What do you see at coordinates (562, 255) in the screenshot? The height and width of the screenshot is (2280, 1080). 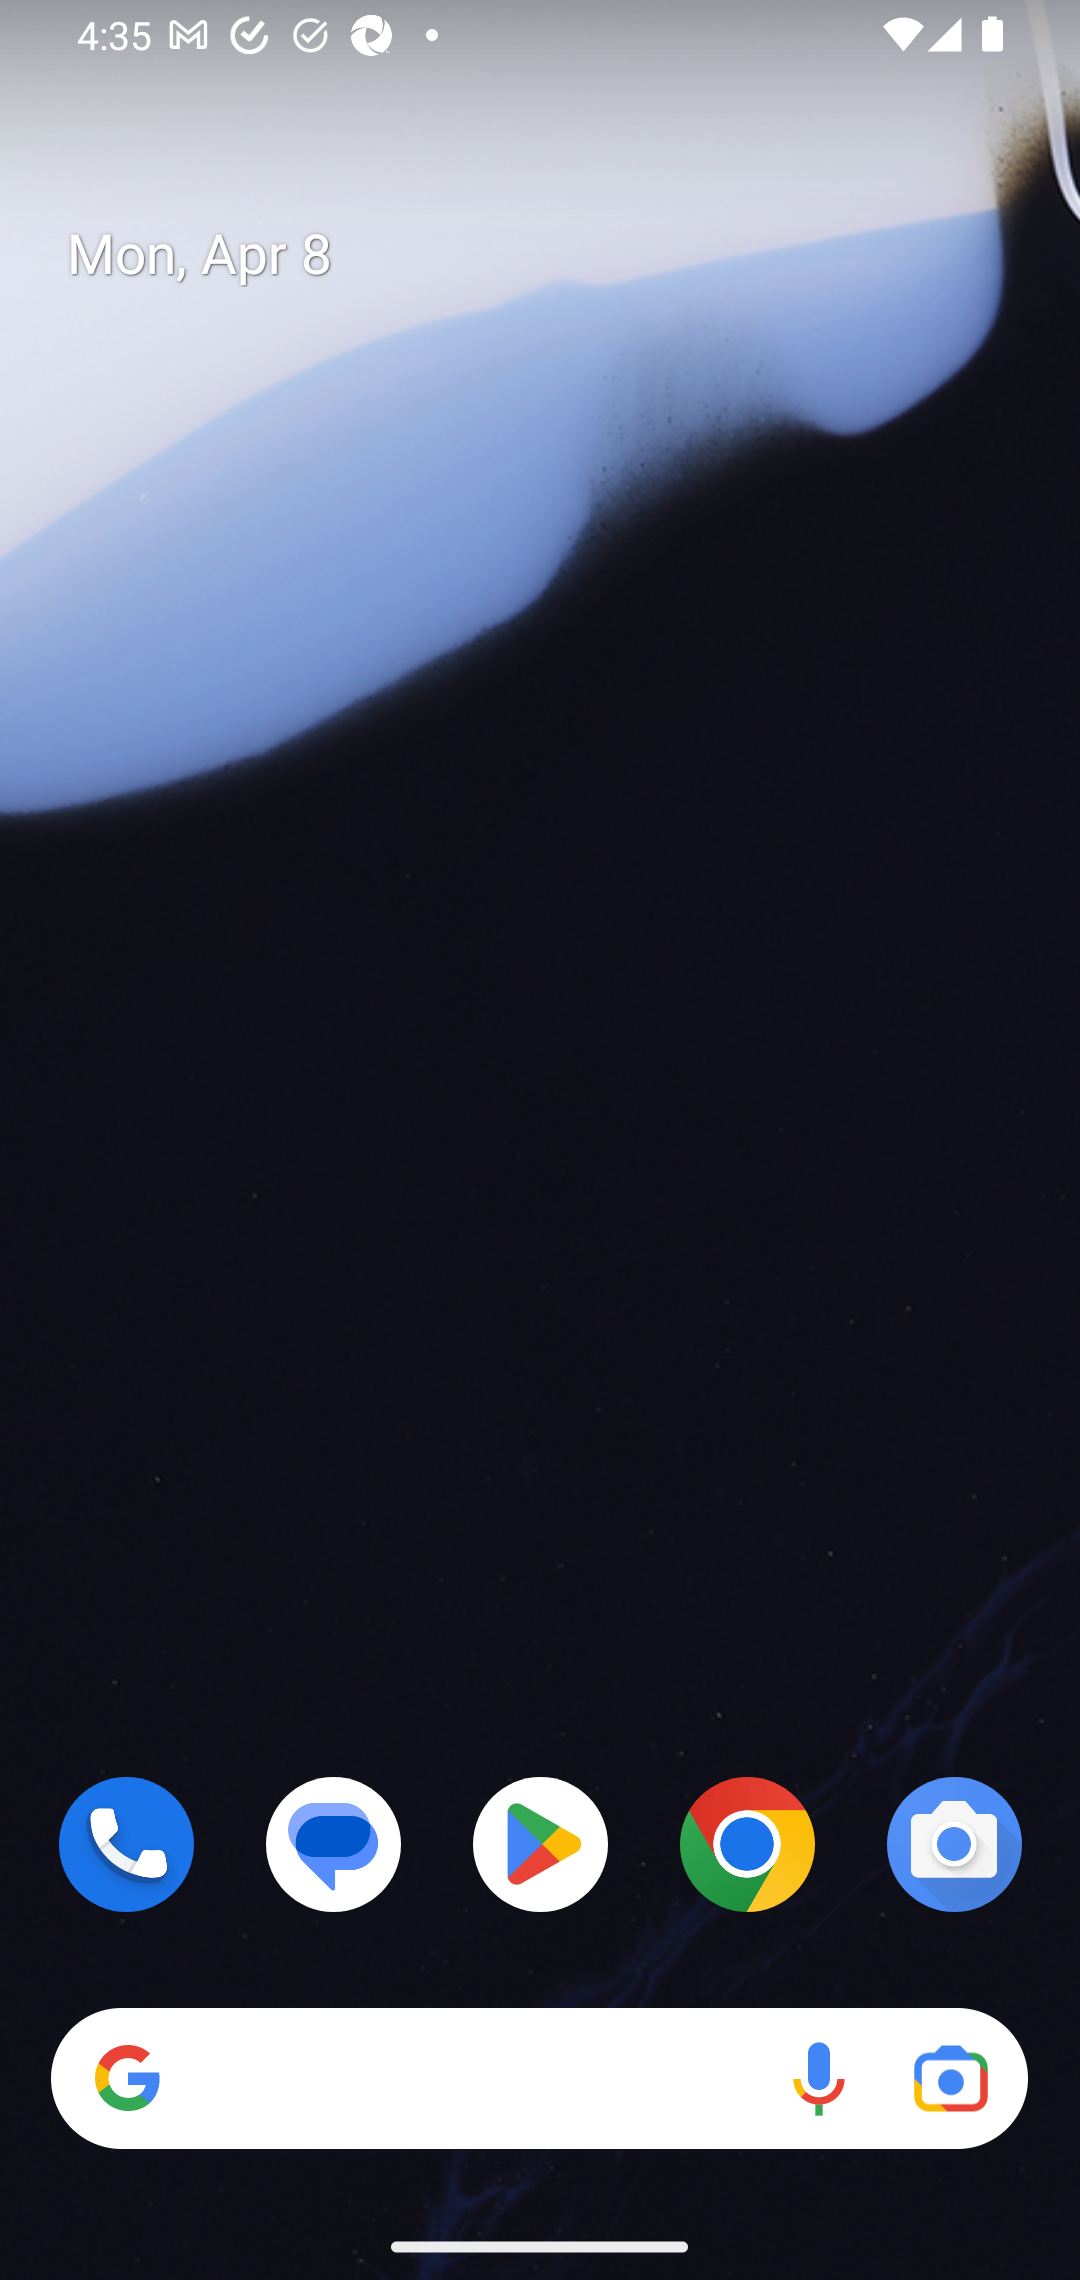 I see `Mon, Apr 8` at bounding box center [562, 255].